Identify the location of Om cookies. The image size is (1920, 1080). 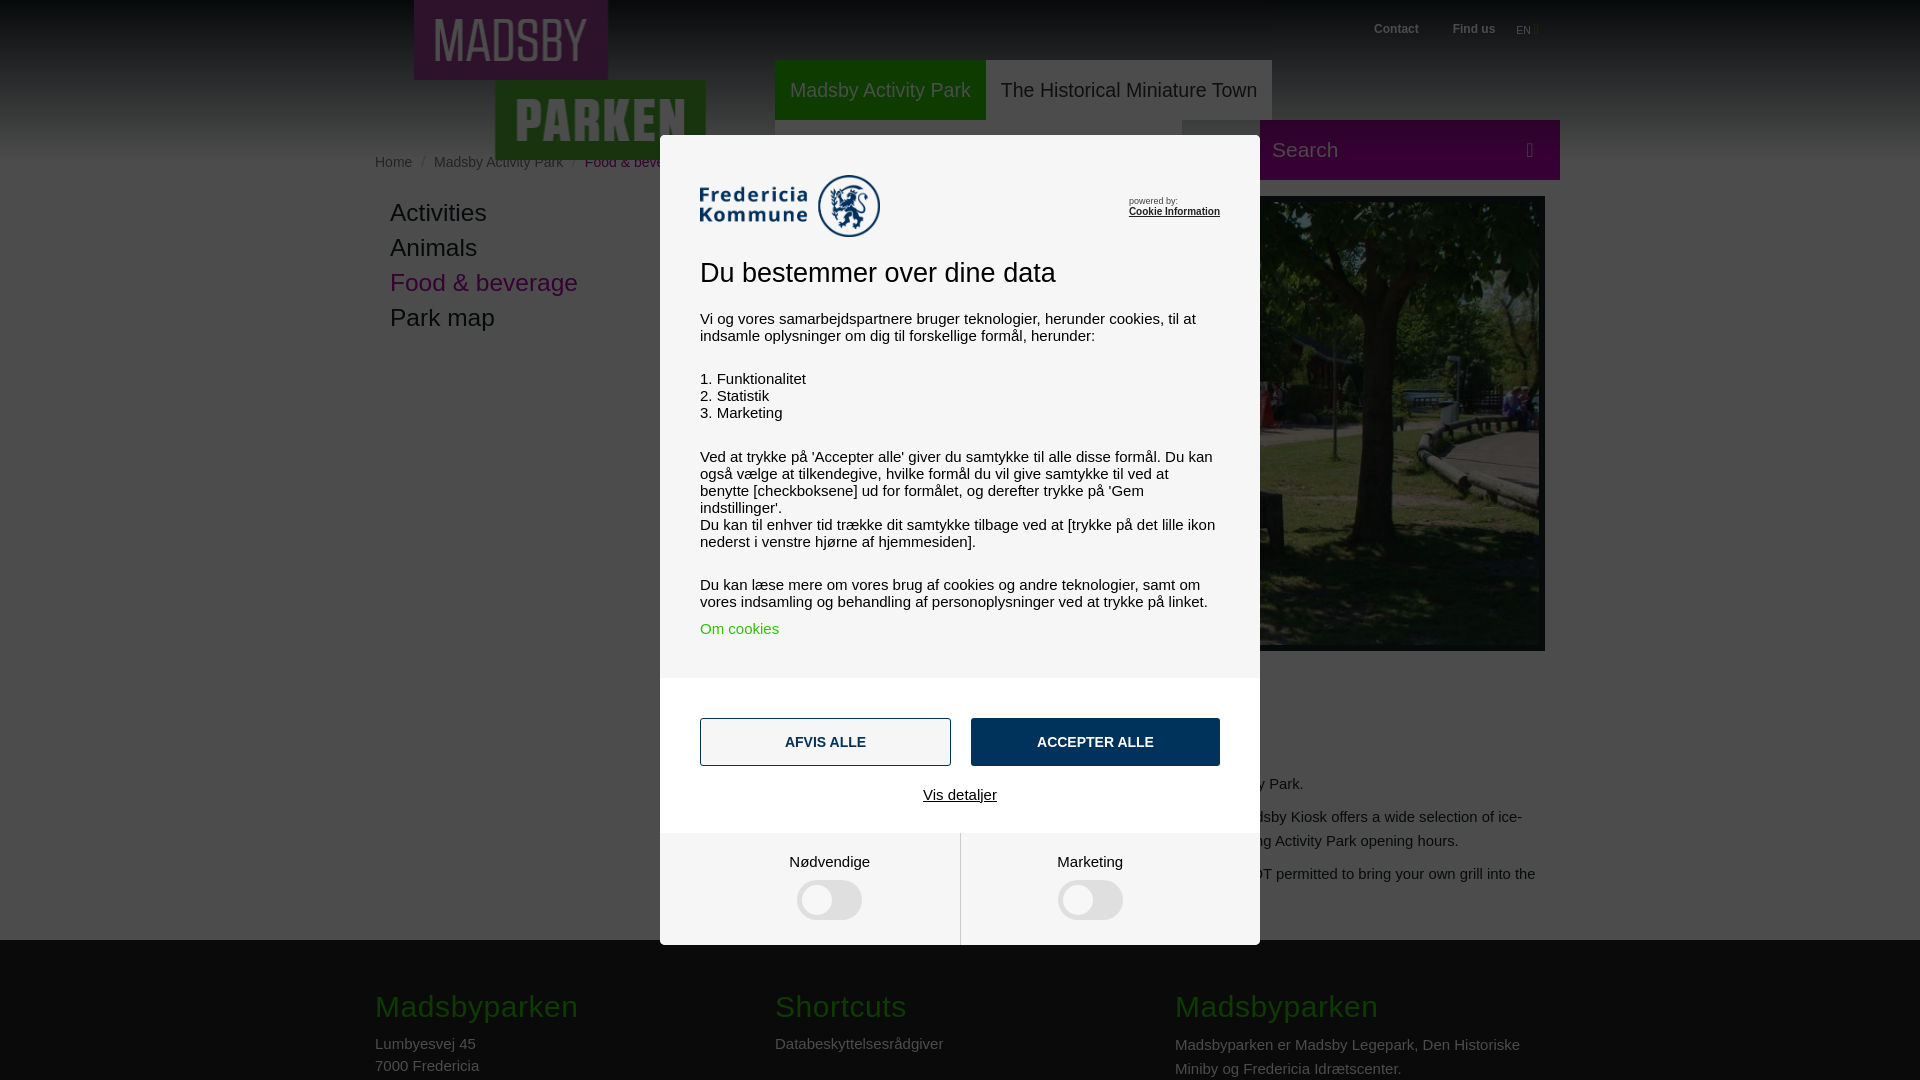
(740, 628).